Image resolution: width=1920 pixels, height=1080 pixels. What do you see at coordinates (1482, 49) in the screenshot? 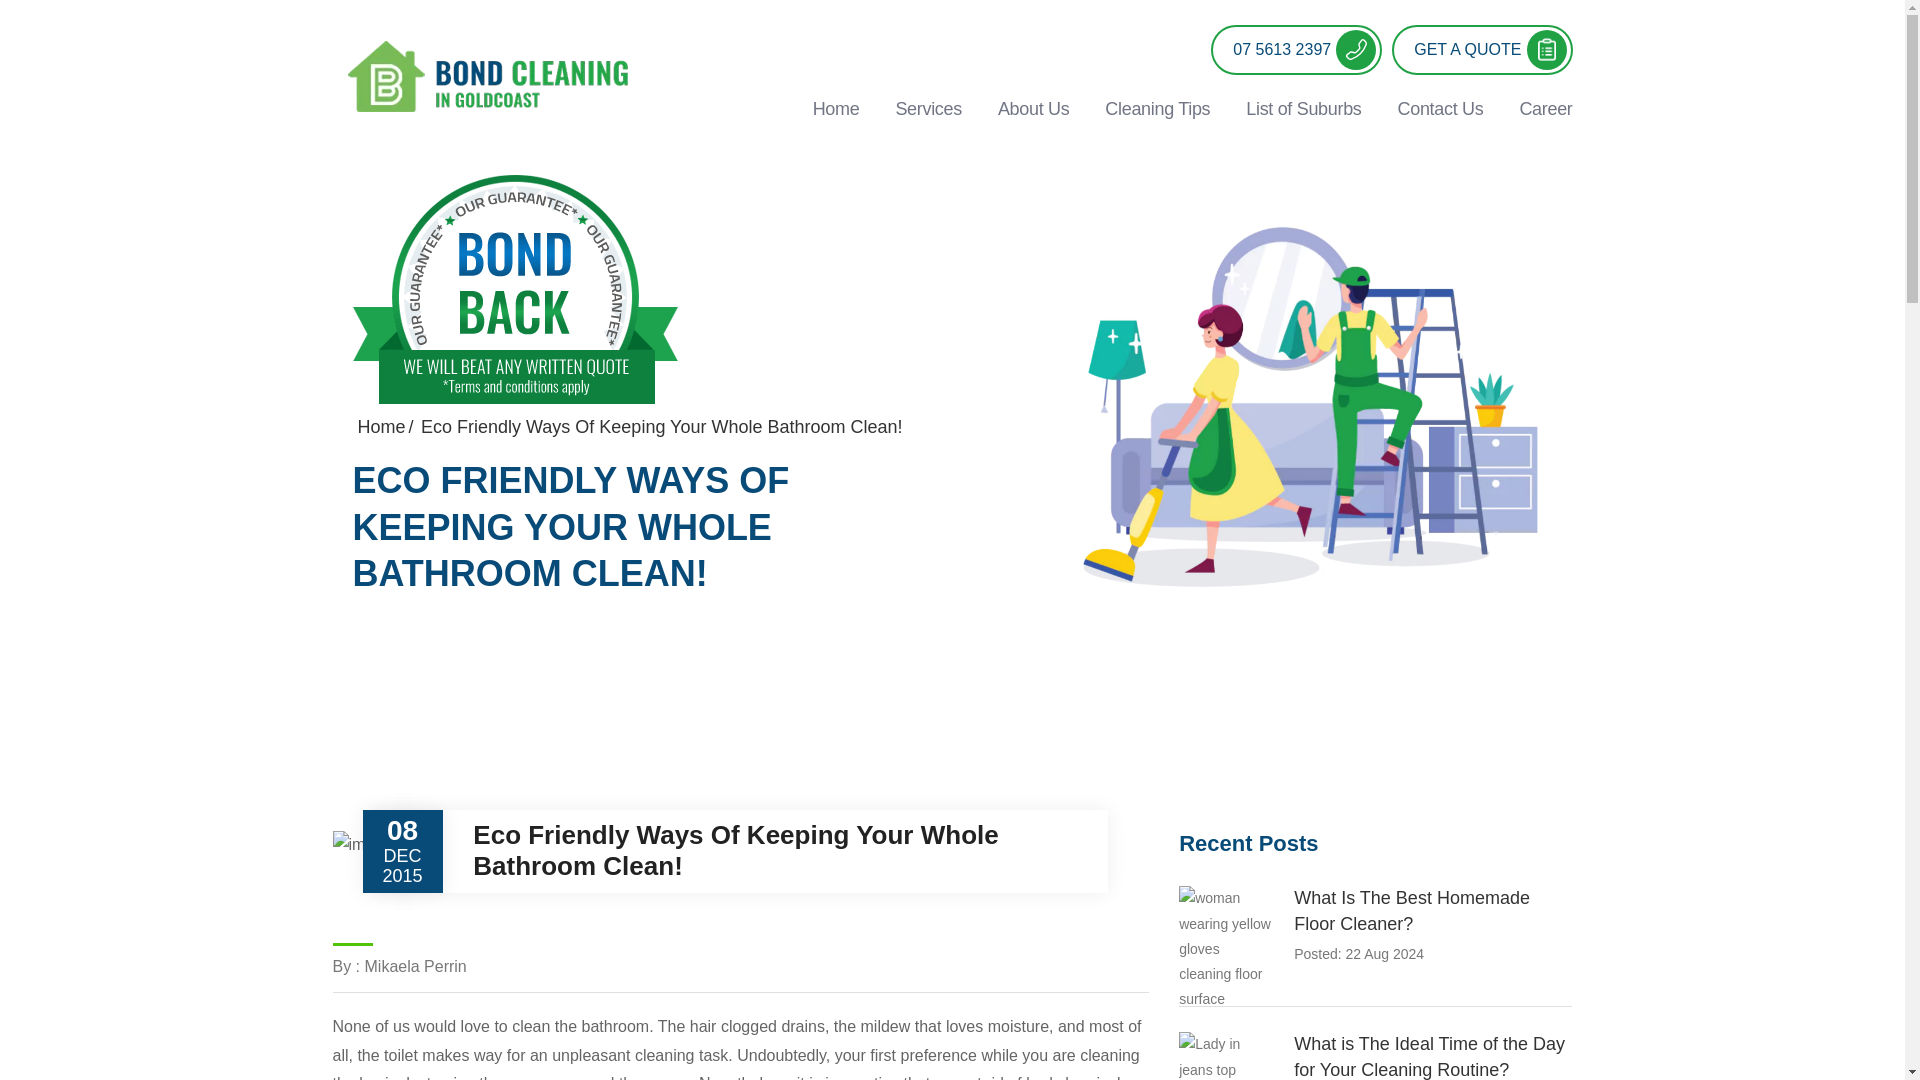
I see `GET A QUOTE` at bounding box center [1482, 49].